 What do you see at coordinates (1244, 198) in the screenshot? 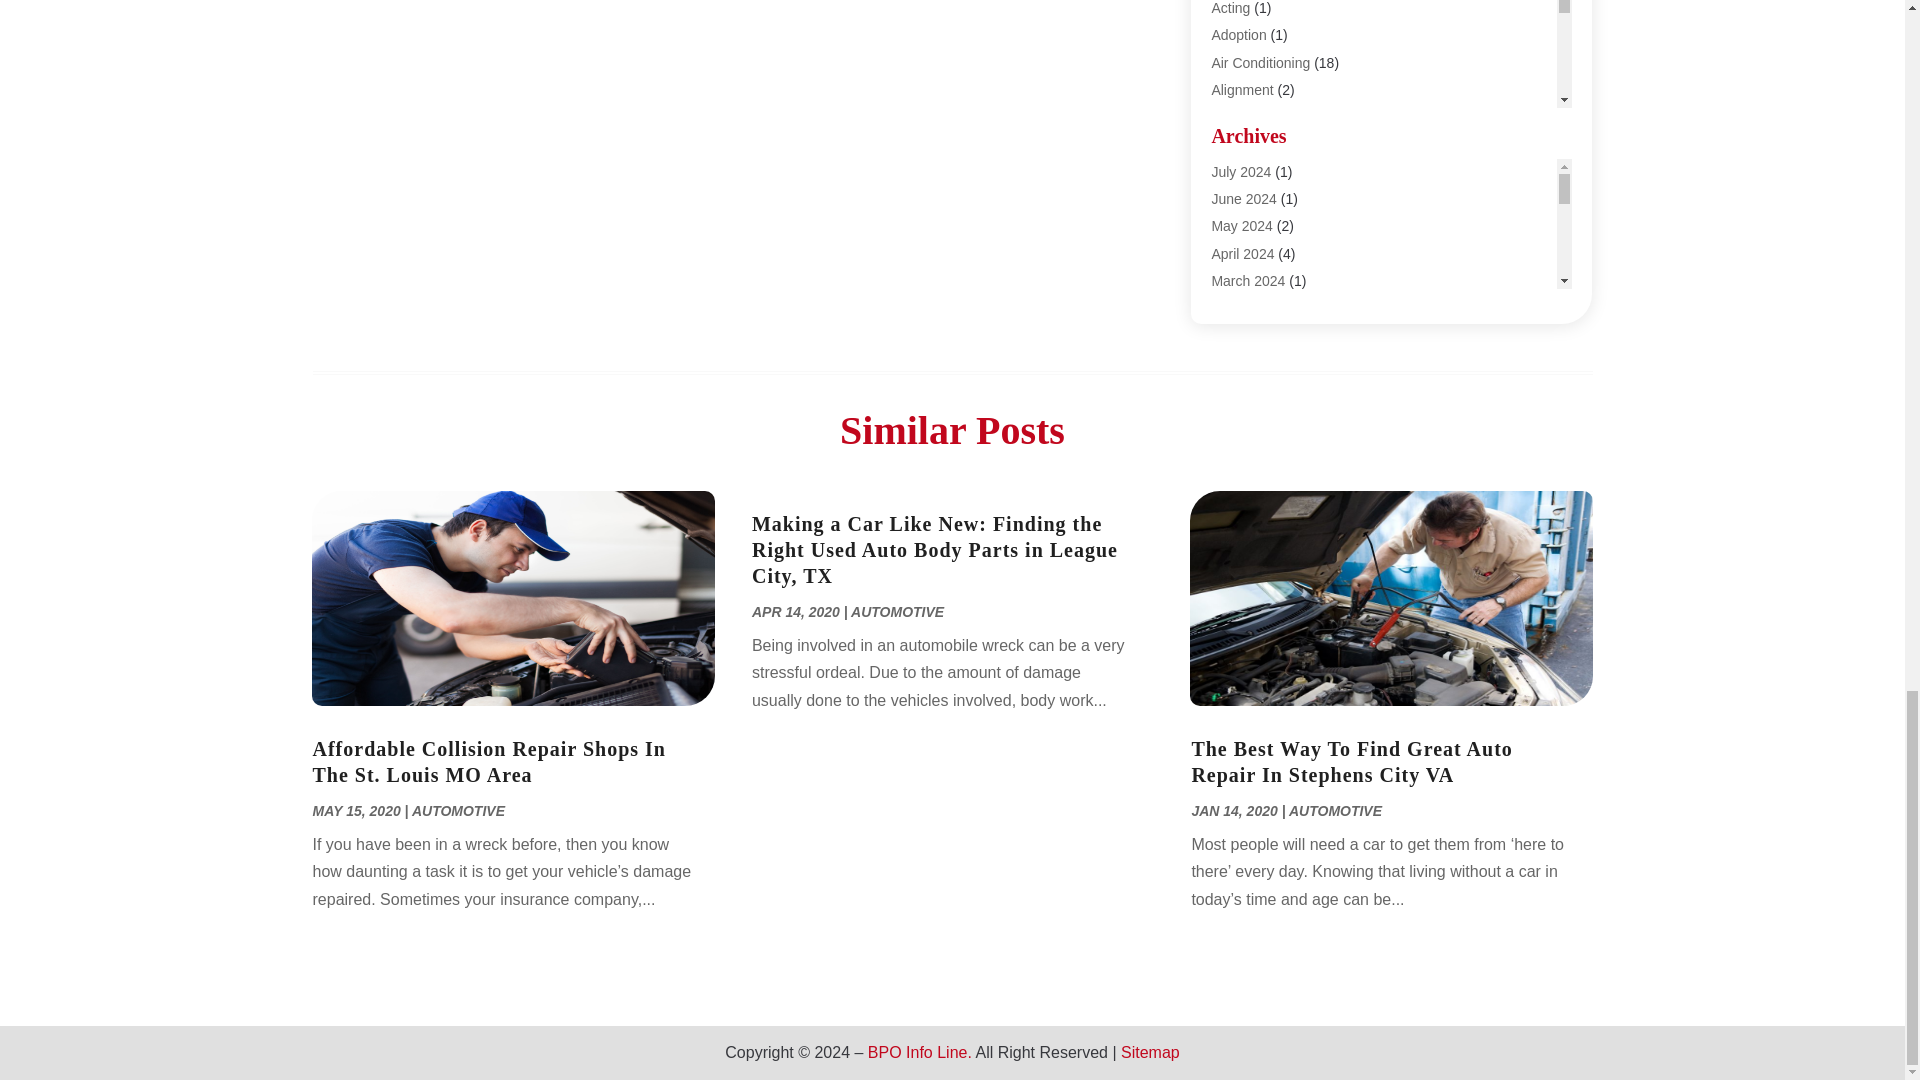
I see `Bail Bonds` at bounding box center [1244, 198].